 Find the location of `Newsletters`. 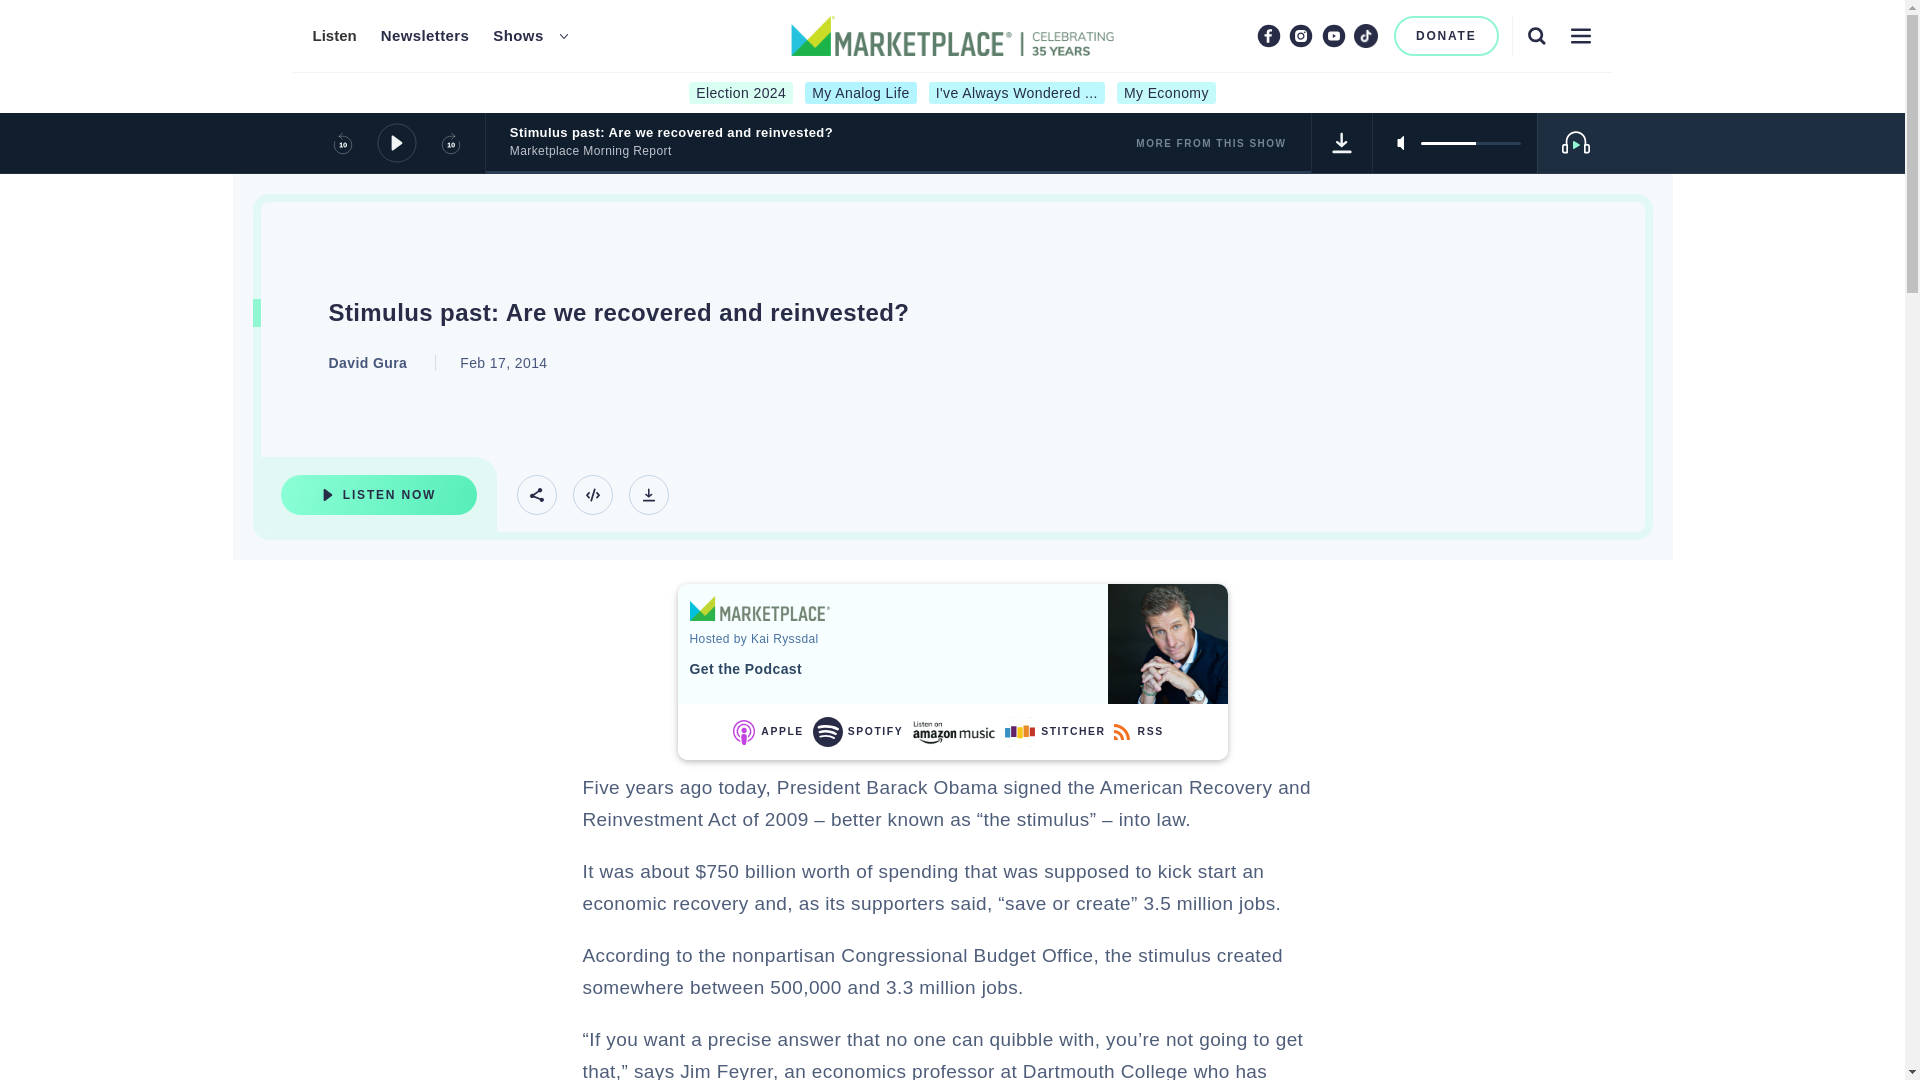

Newsletters is located at coordinates (425, 36).